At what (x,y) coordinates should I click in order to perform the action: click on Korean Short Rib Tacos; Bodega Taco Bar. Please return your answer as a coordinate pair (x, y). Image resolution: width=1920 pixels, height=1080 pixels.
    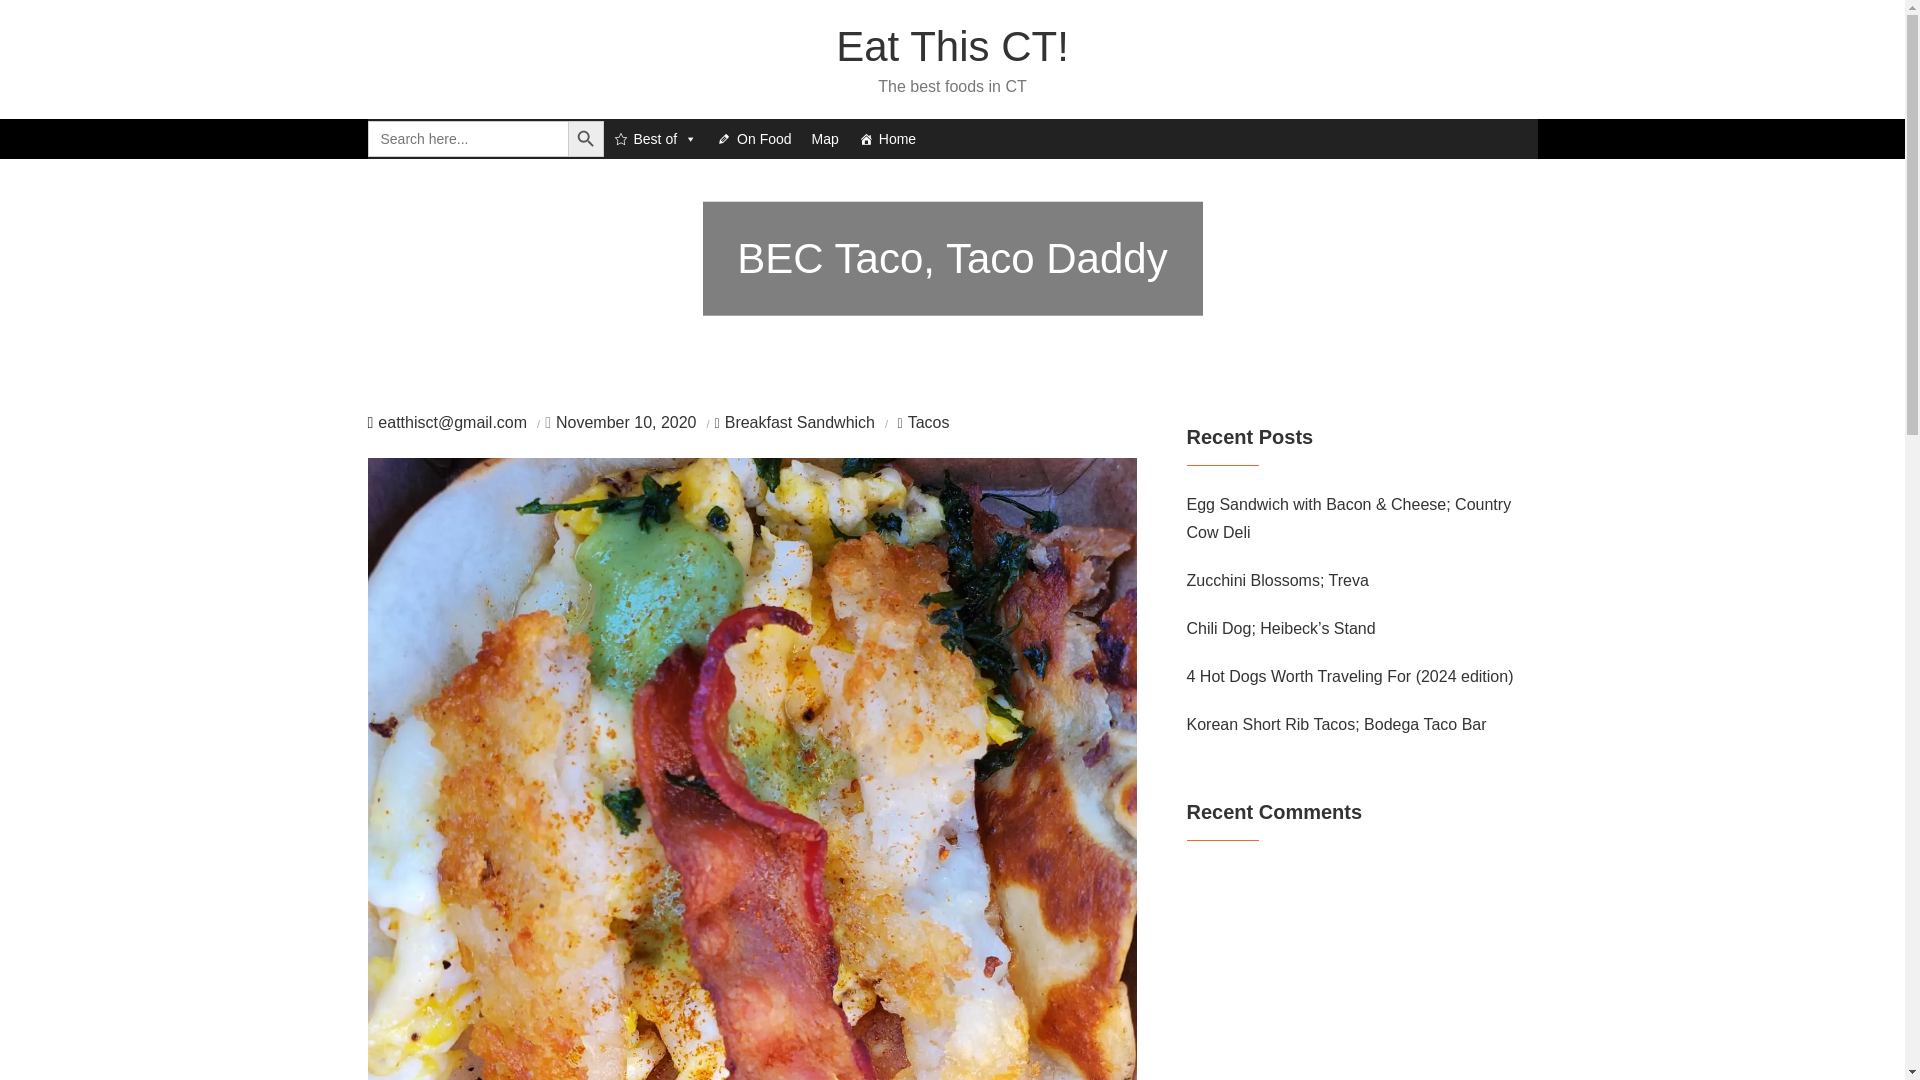
    Looking at the image, I should click on (1336, 724).